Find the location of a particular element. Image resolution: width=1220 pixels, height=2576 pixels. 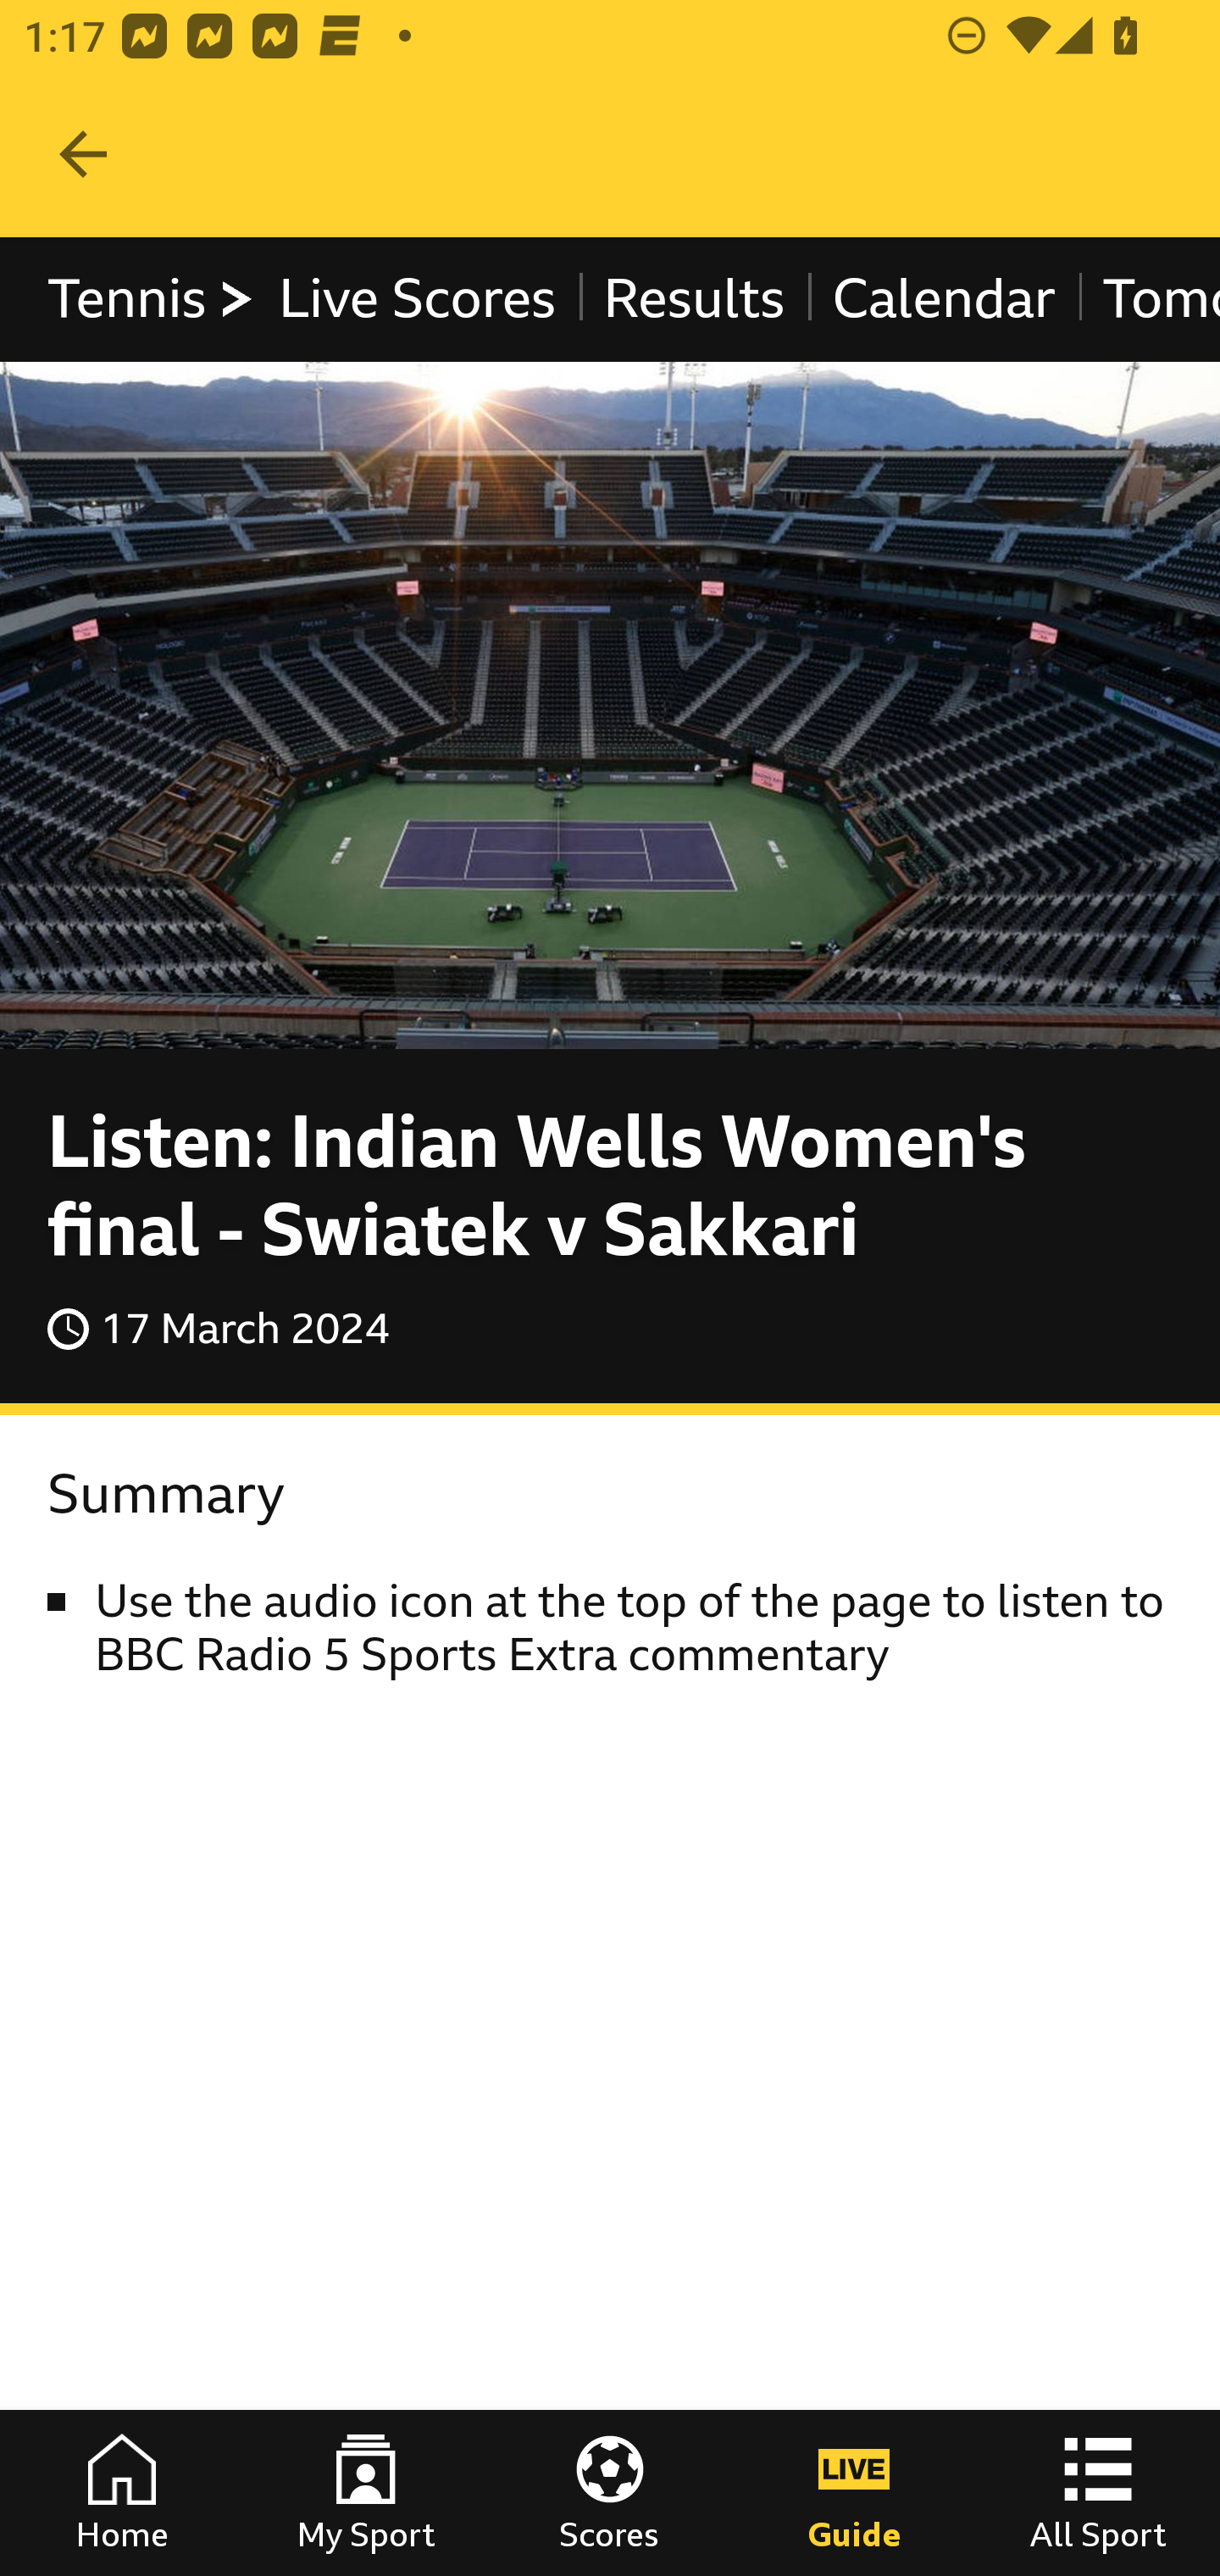

Live Scores is located at coordinates (415, 298).